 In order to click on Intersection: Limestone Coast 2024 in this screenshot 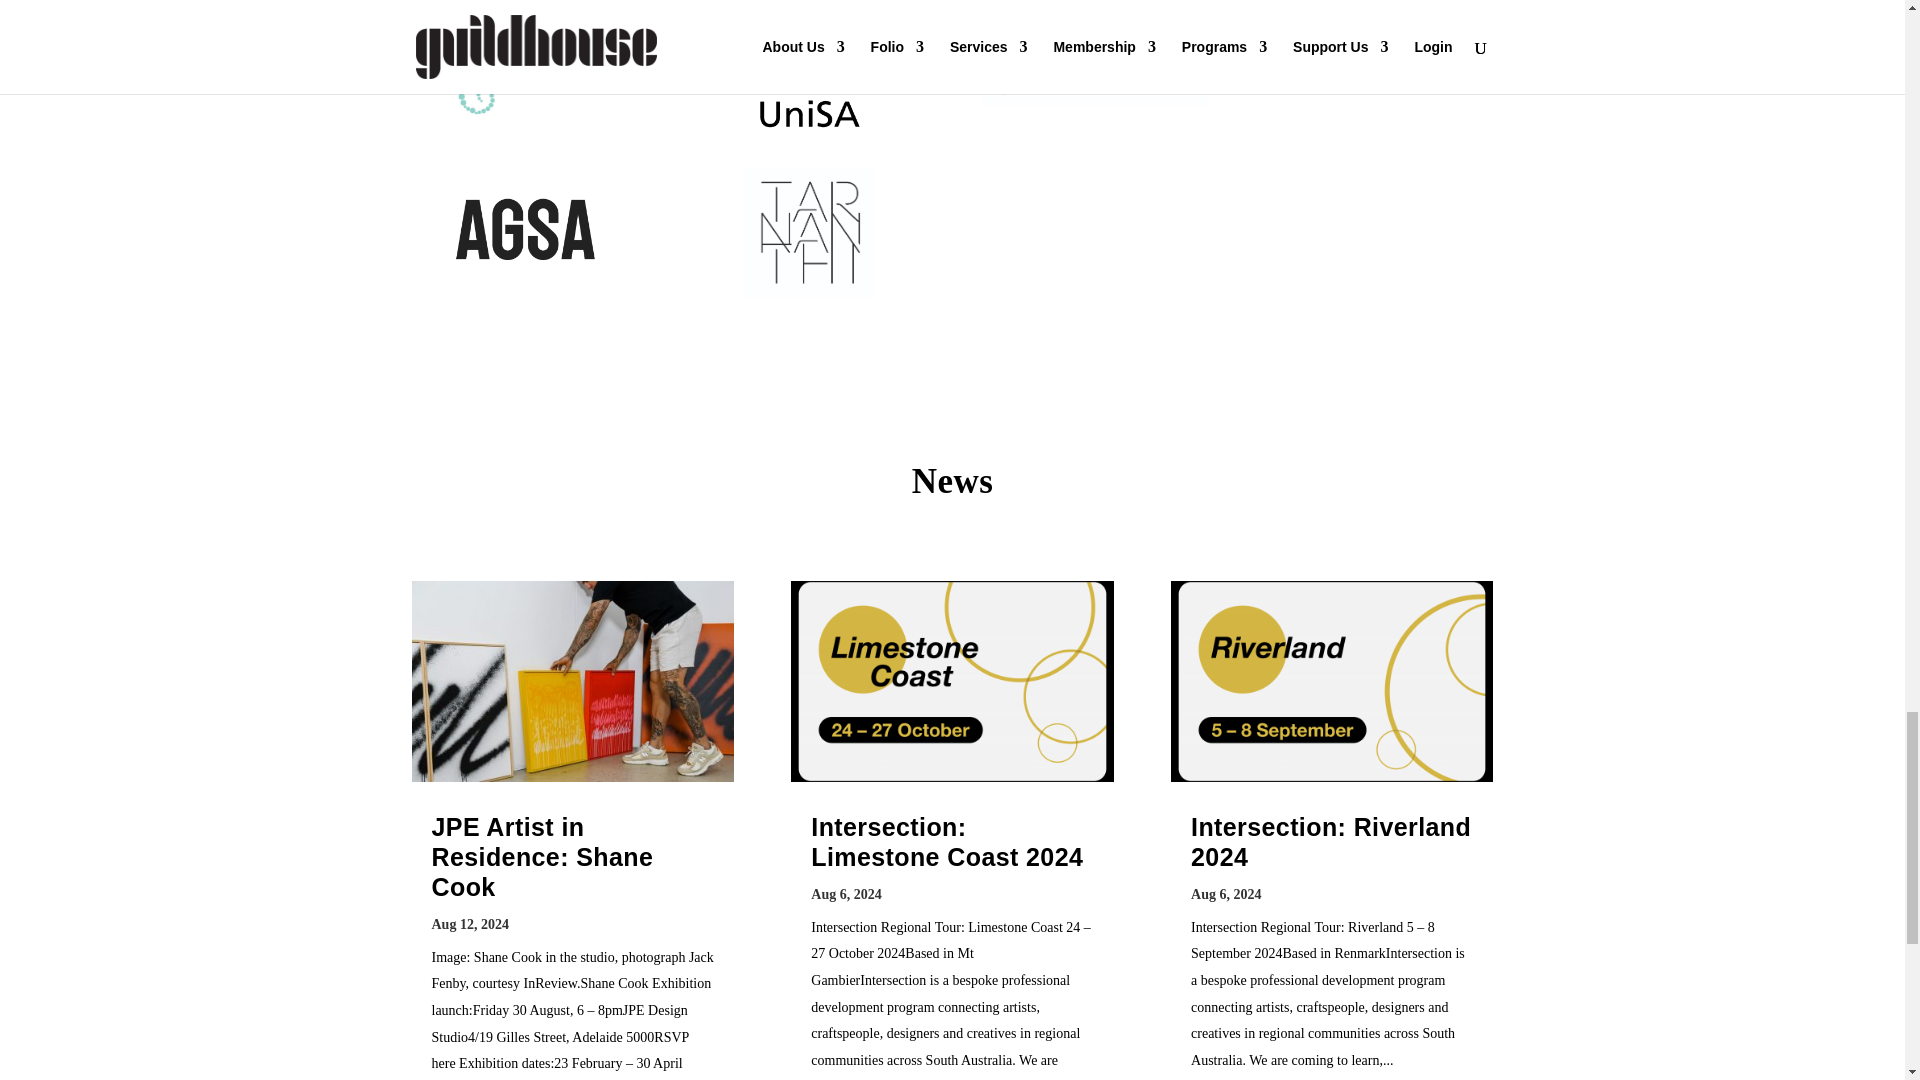, I will do `click(946, 842)`.